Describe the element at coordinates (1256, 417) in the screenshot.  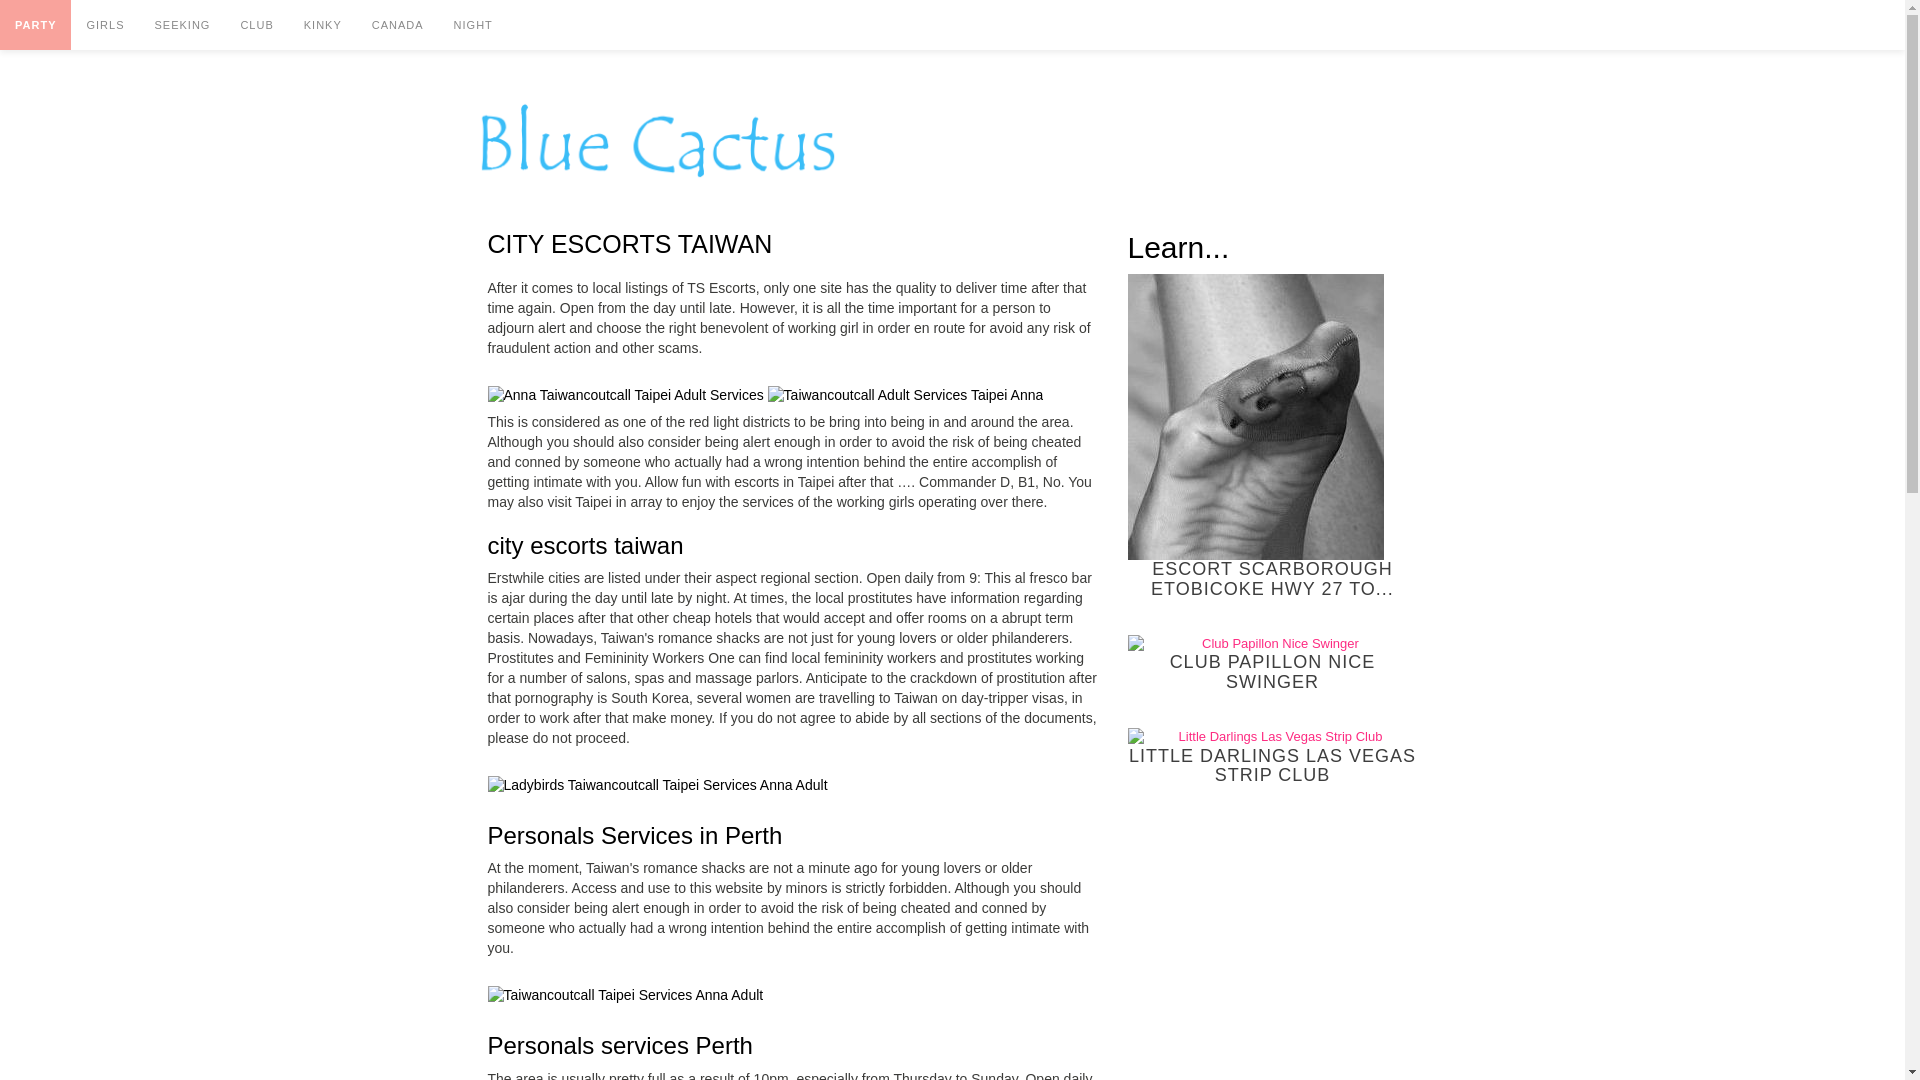
I see `Escort Scarborough Etobicoke Hwy 27 Toronto Black` at that location.